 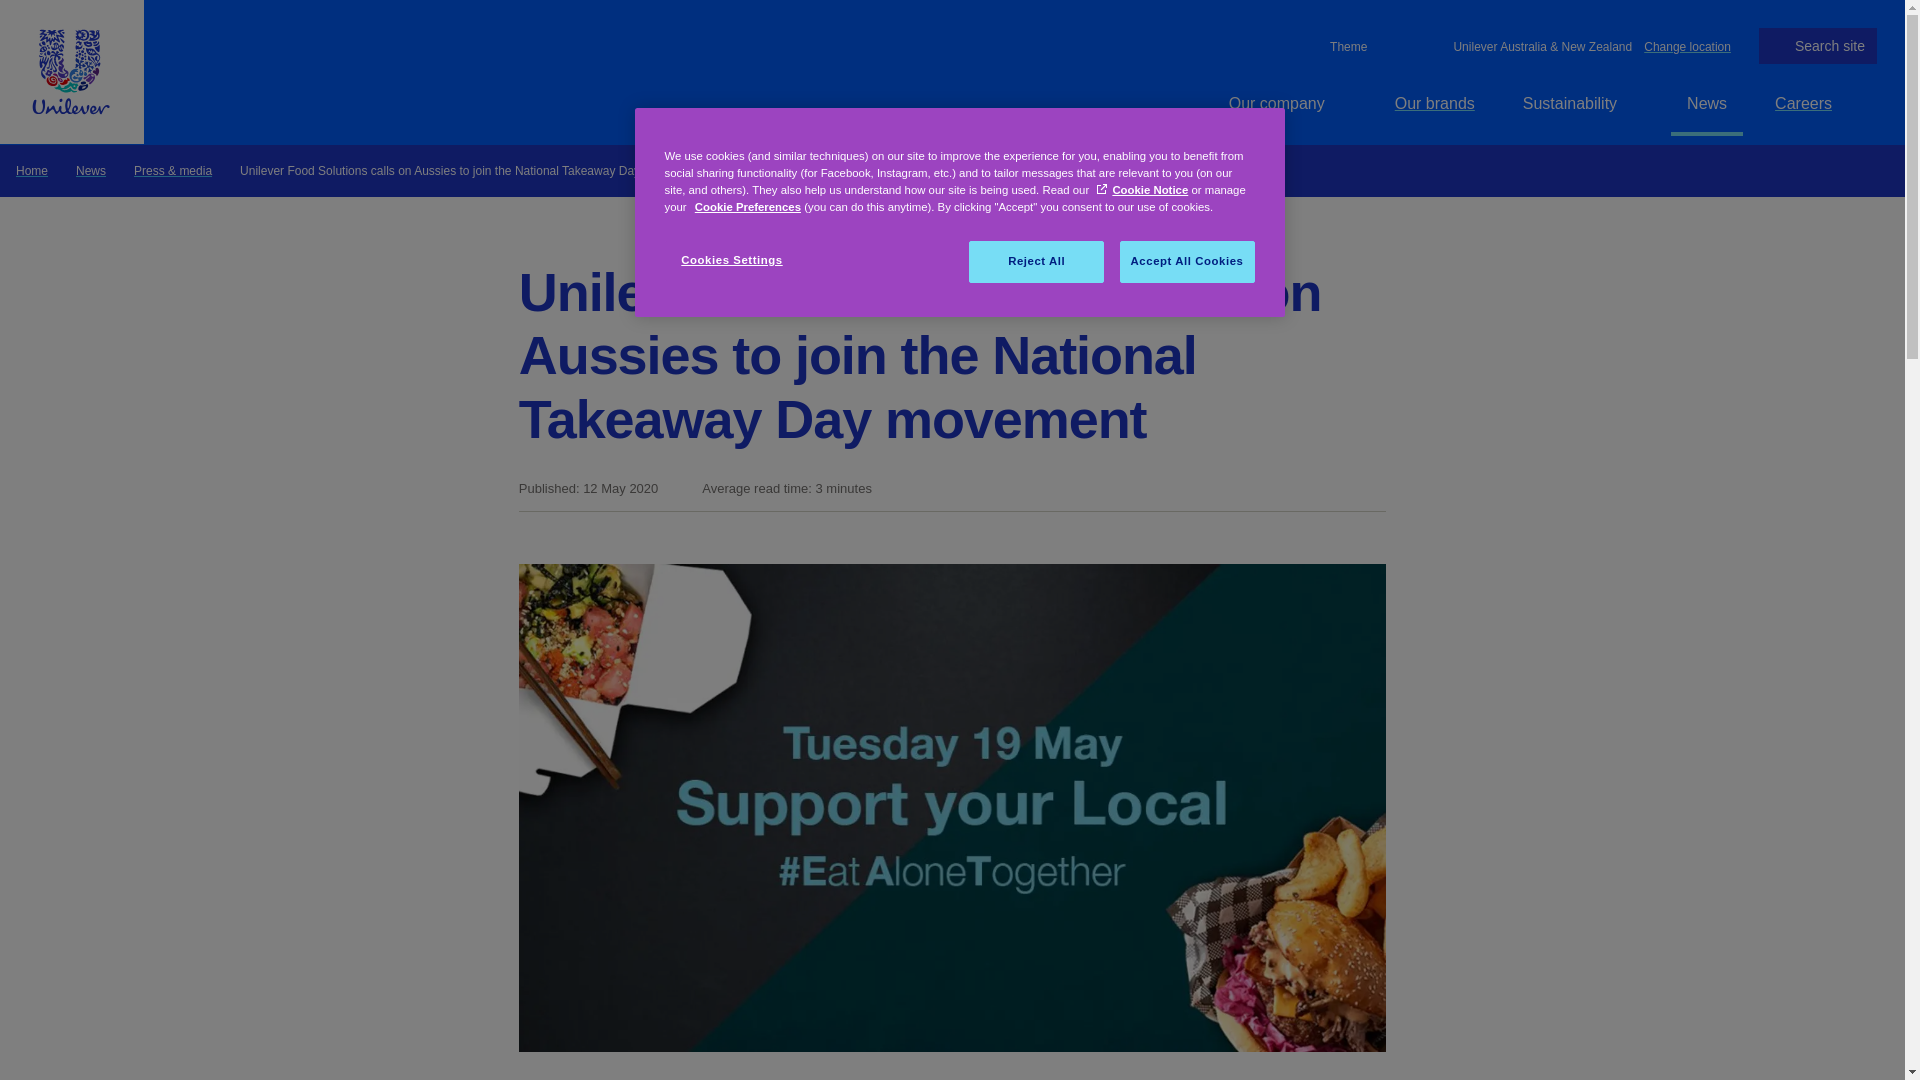 What do you see at coordinates (1818, 46) in the screenshot?
I see `Search site` at bounding box center [1818, 46].